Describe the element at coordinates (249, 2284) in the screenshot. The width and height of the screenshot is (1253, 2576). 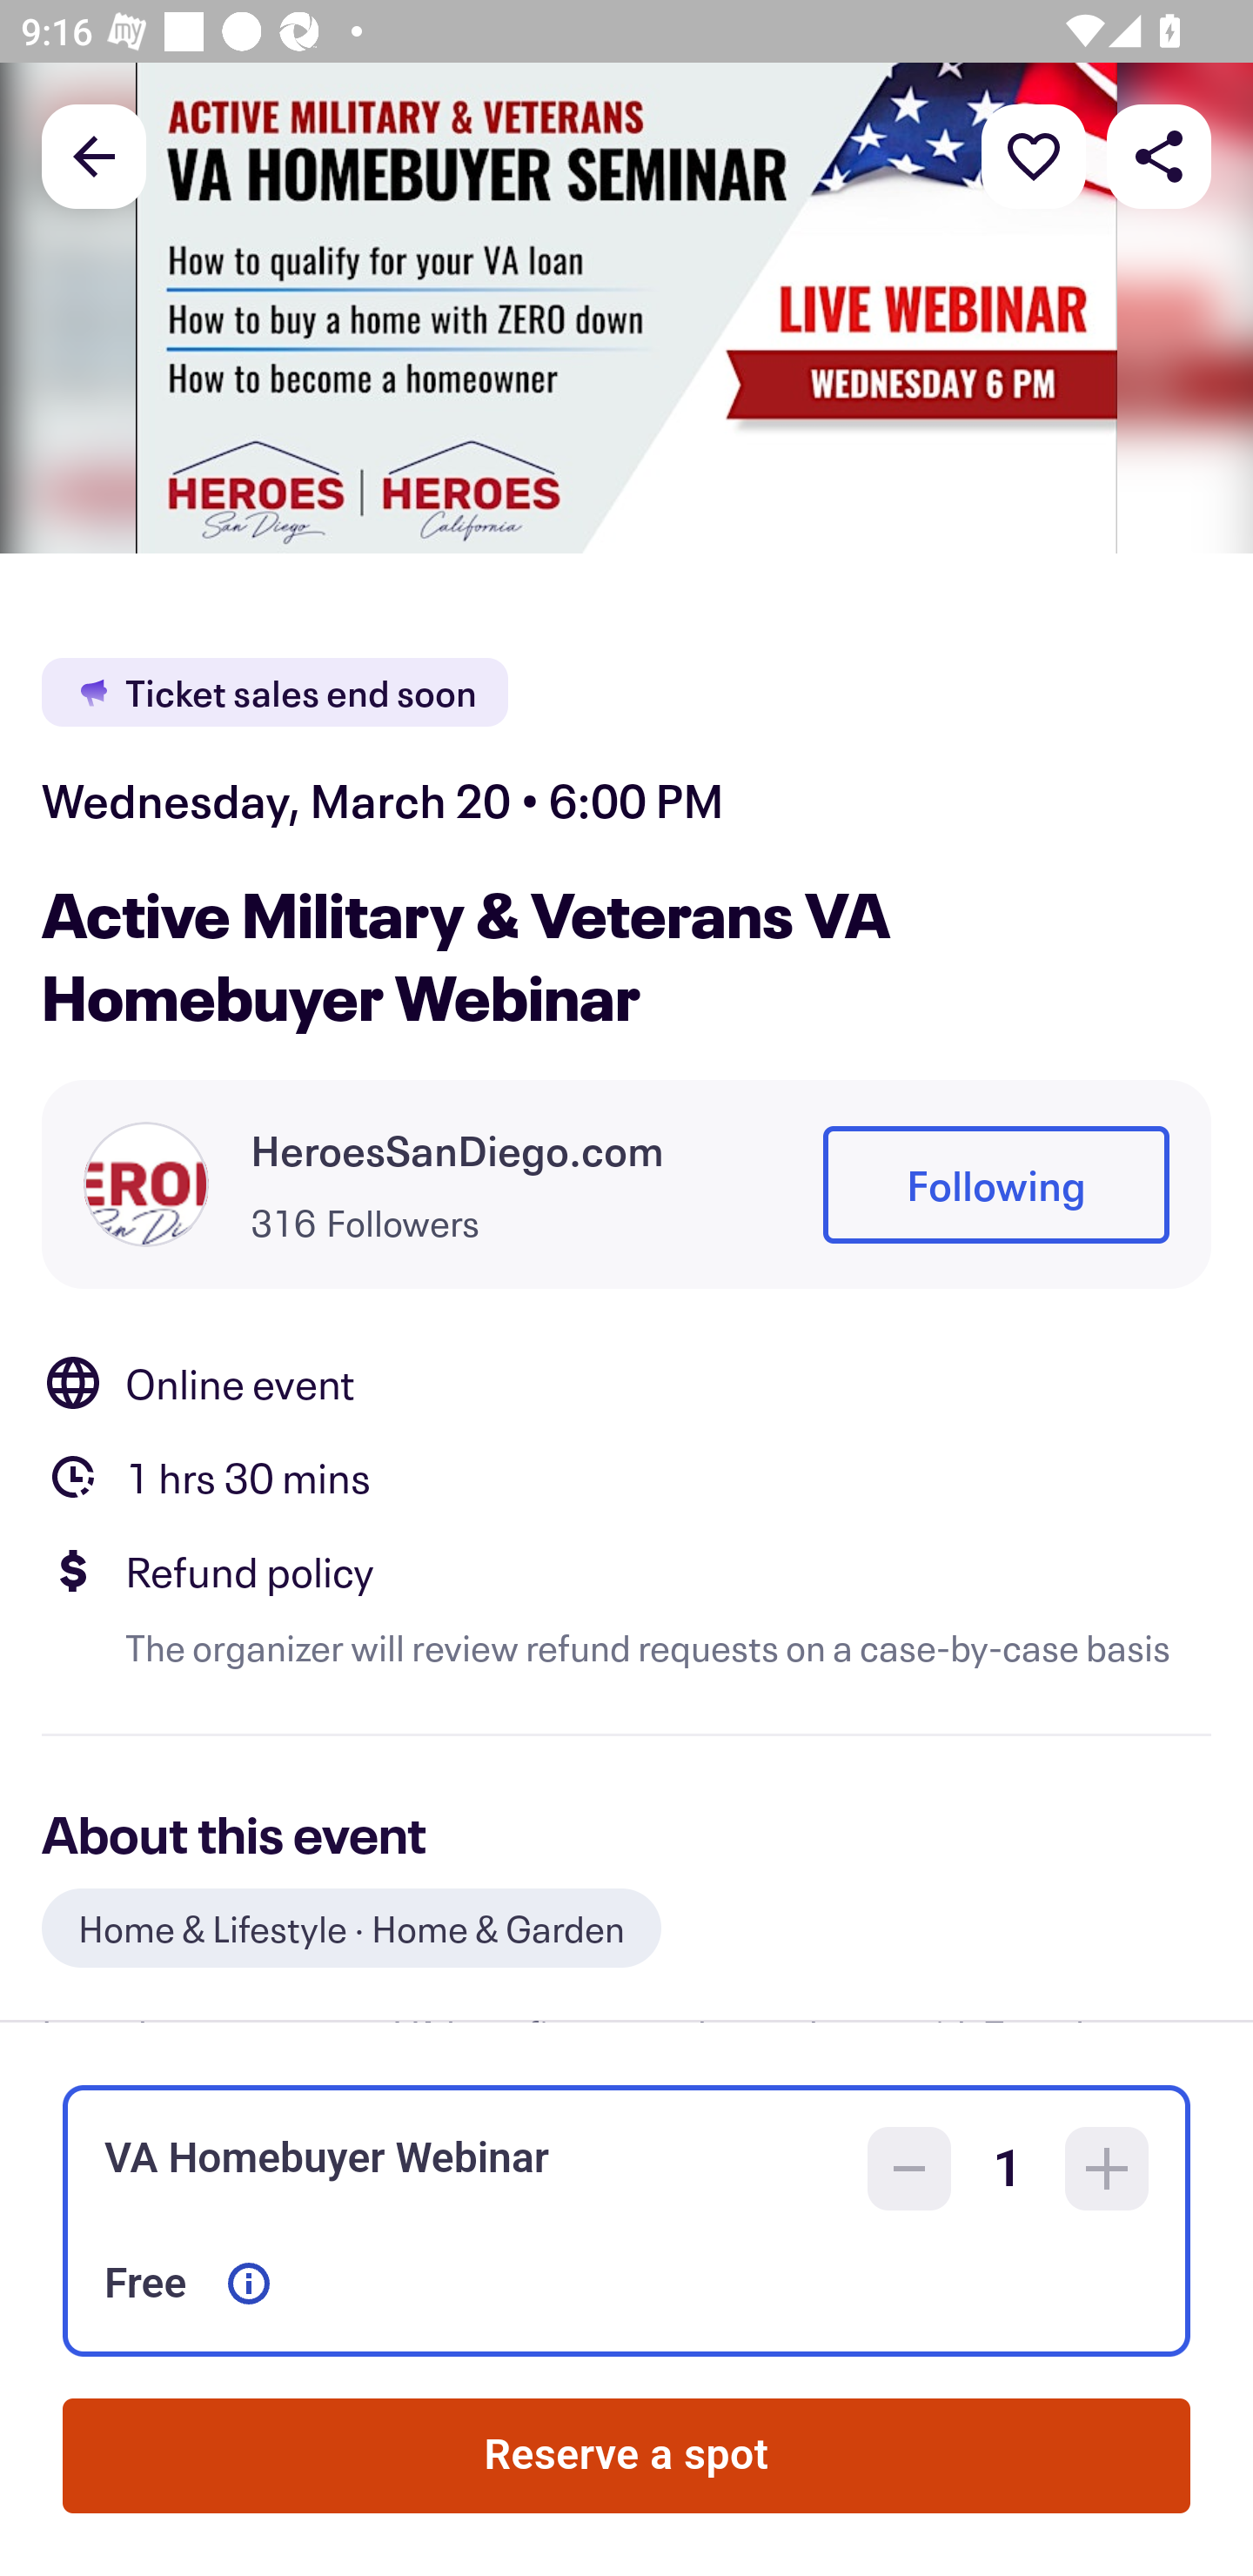
I see `Show more information` at that location.